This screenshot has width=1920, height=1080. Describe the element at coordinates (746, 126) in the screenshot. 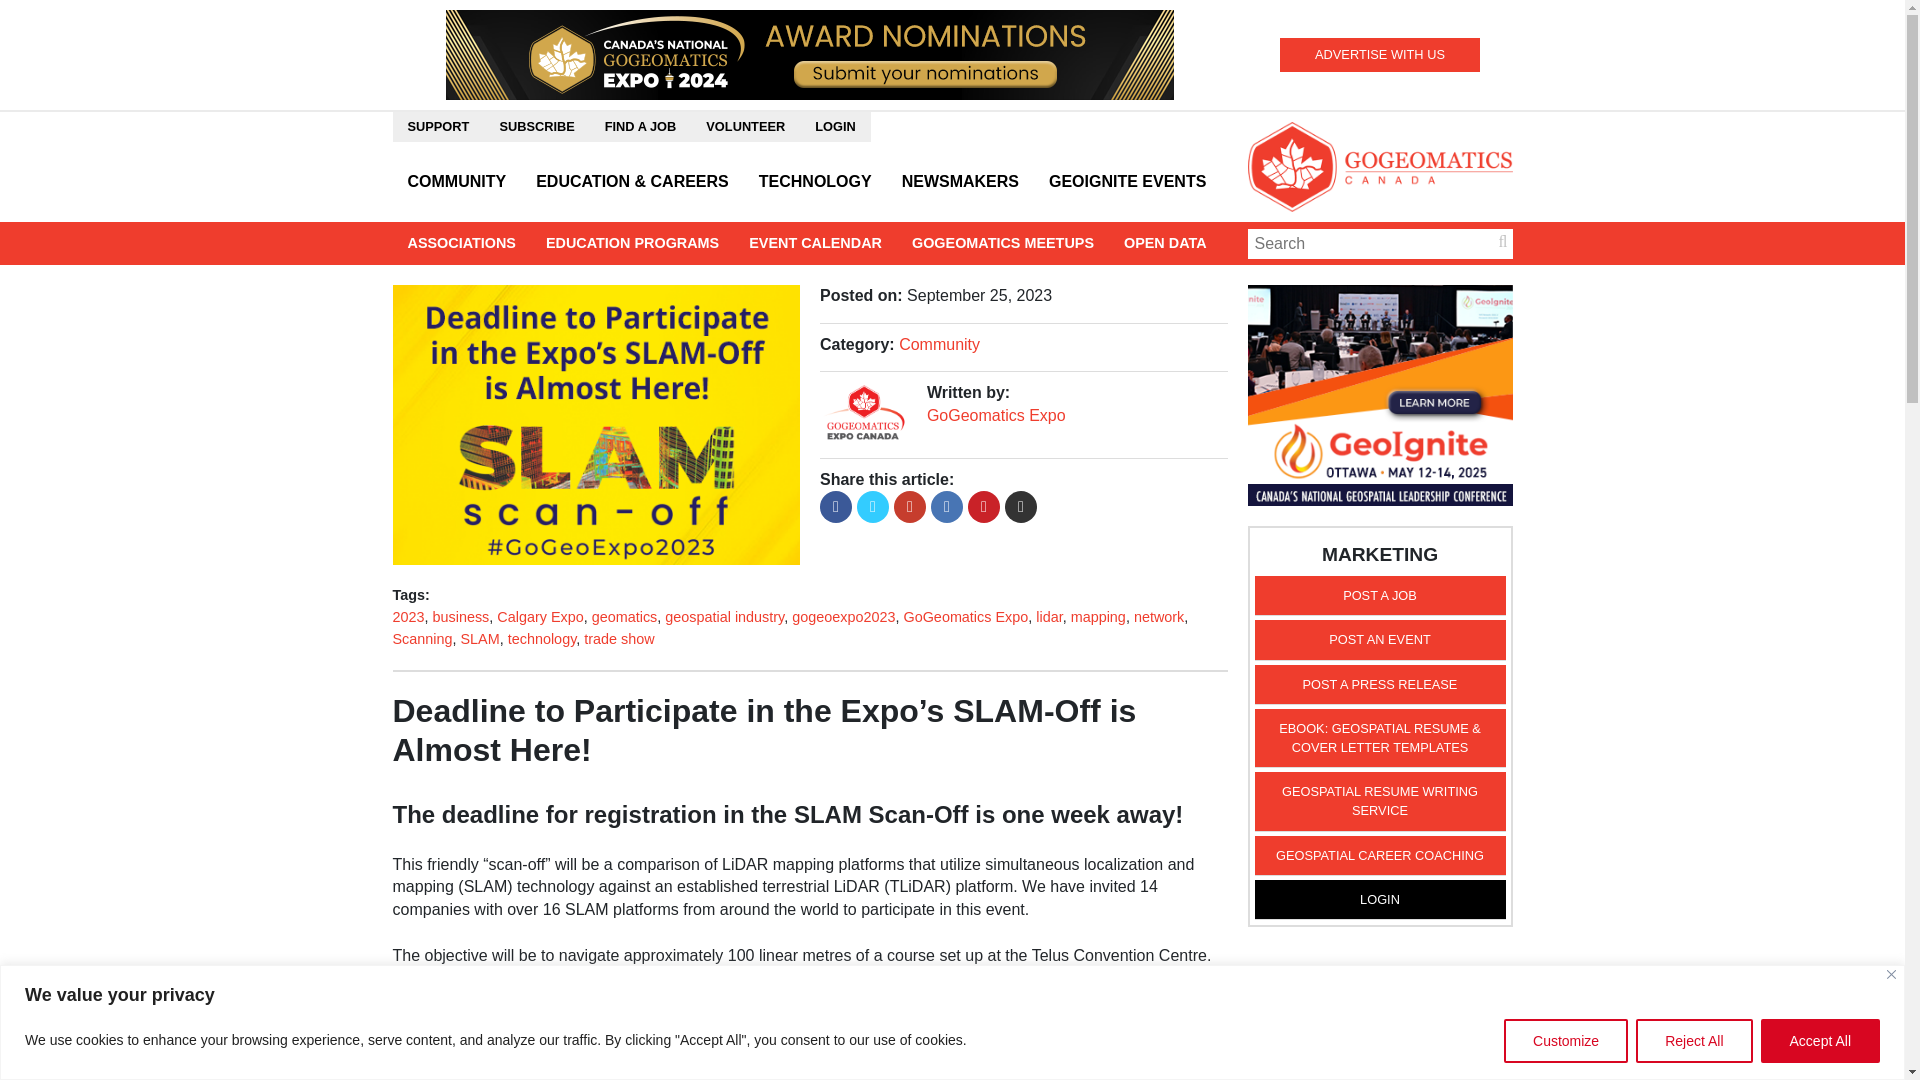

I see `VOLUNTEER` at that location.